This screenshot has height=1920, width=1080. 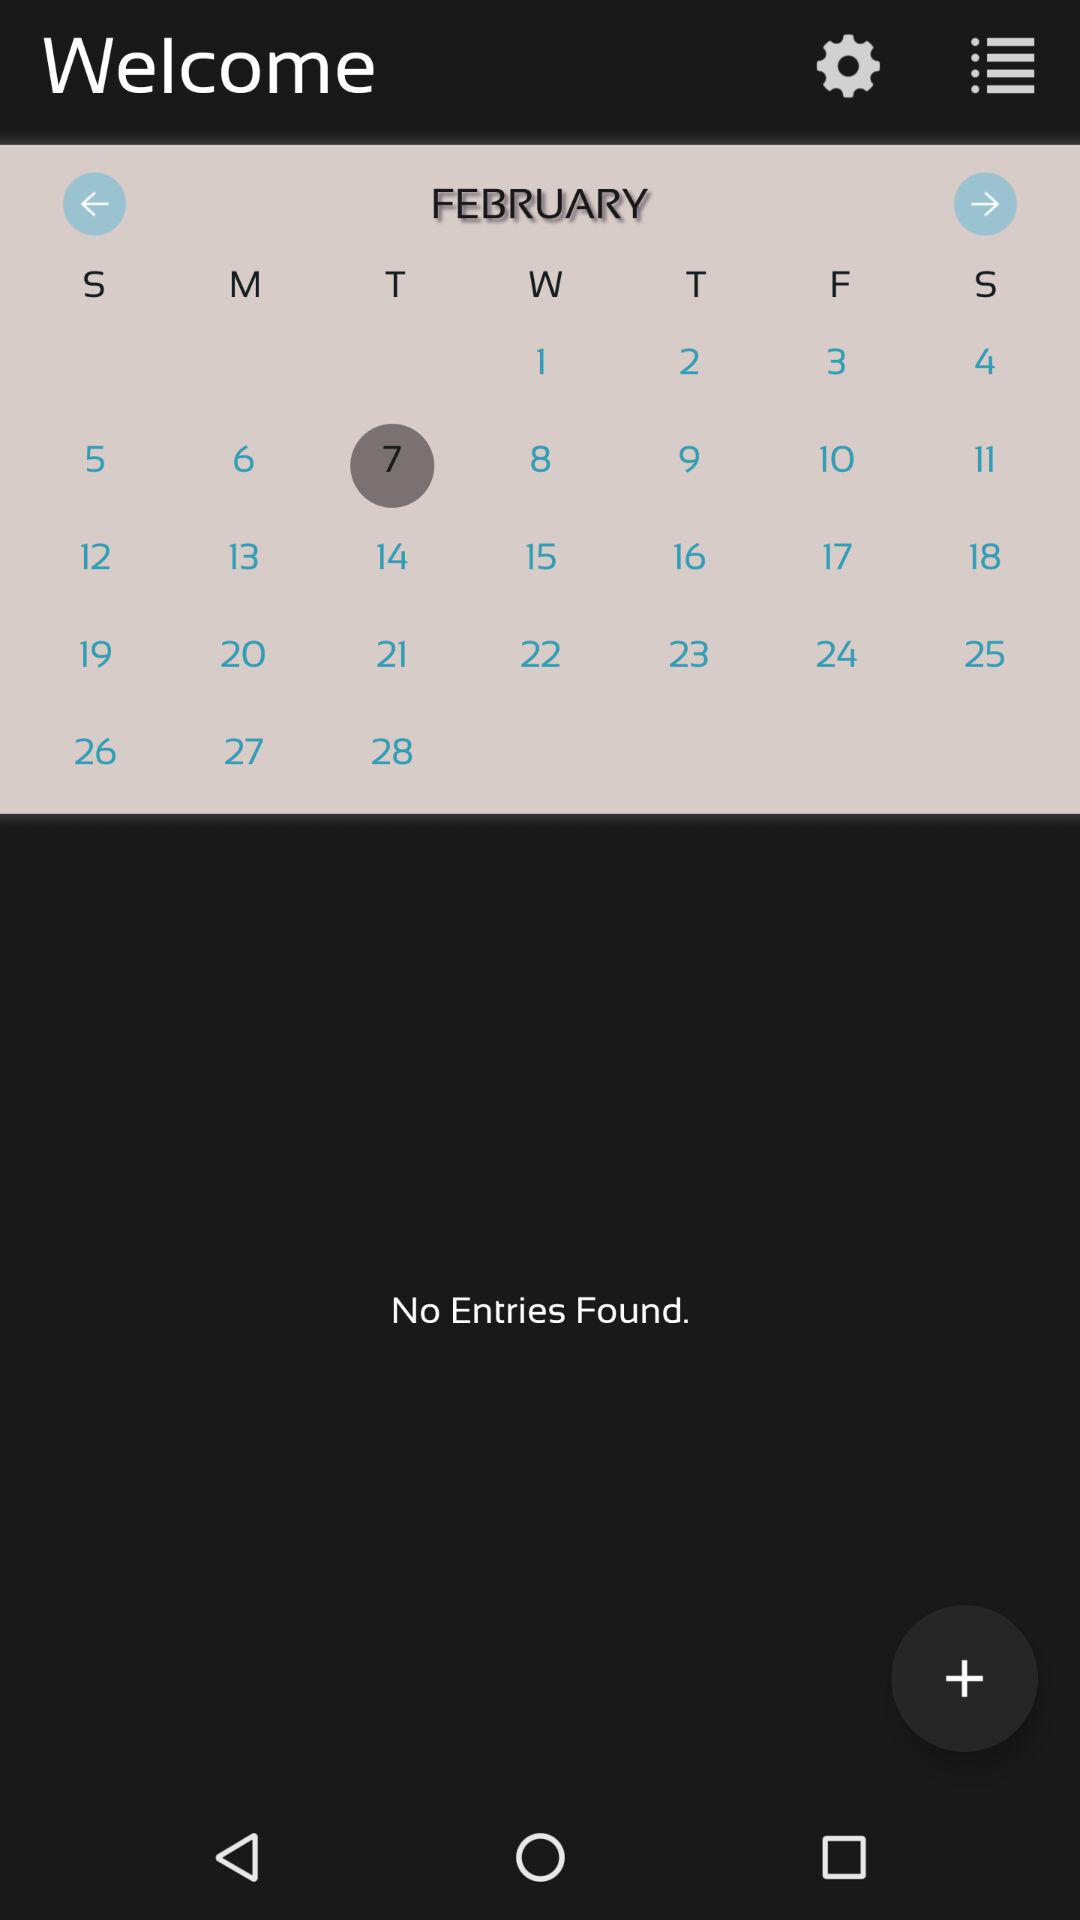 What do you see at coordinates (996, 204) in the screenshot?
I see `click on the forward arrow` at bounding box center [996, 204].